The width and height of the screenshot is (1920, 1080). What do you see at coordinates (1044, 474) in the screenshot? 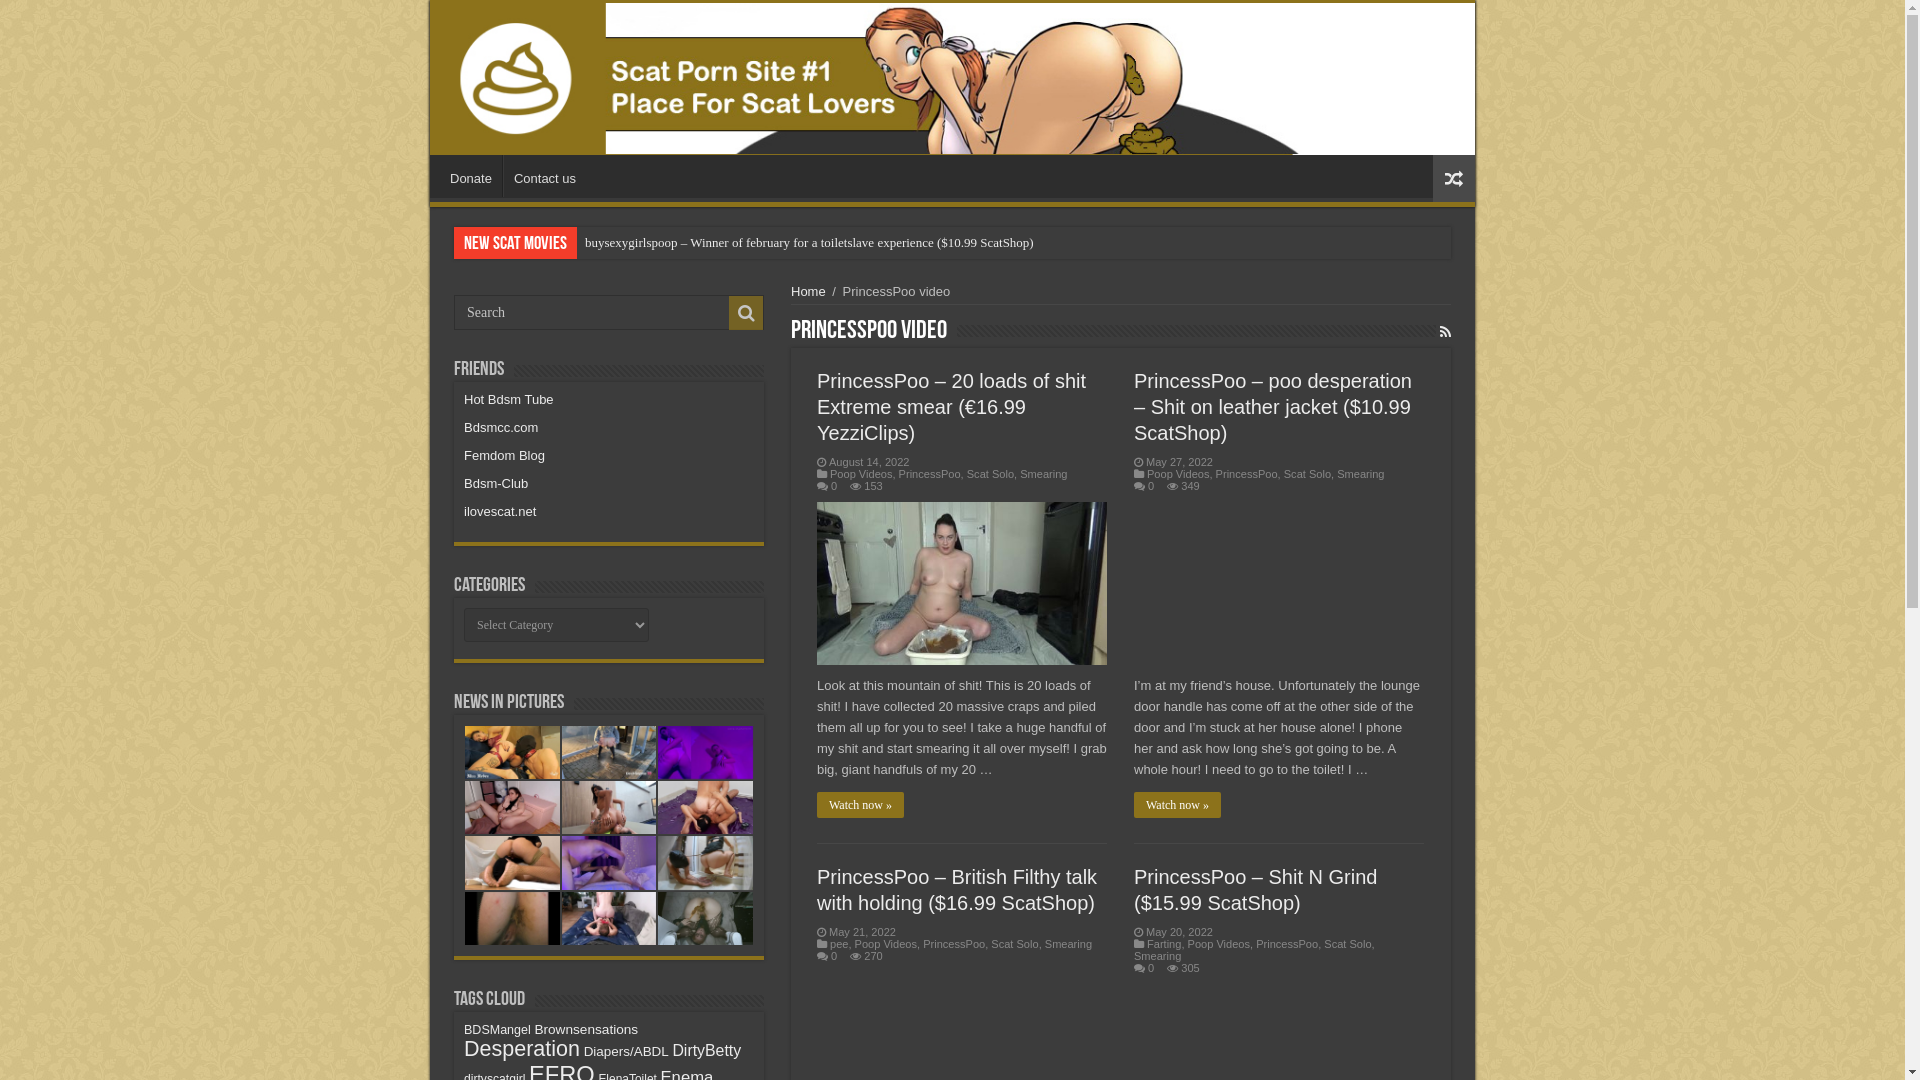
I see `Smearing` at bounding box center [1044, 474].